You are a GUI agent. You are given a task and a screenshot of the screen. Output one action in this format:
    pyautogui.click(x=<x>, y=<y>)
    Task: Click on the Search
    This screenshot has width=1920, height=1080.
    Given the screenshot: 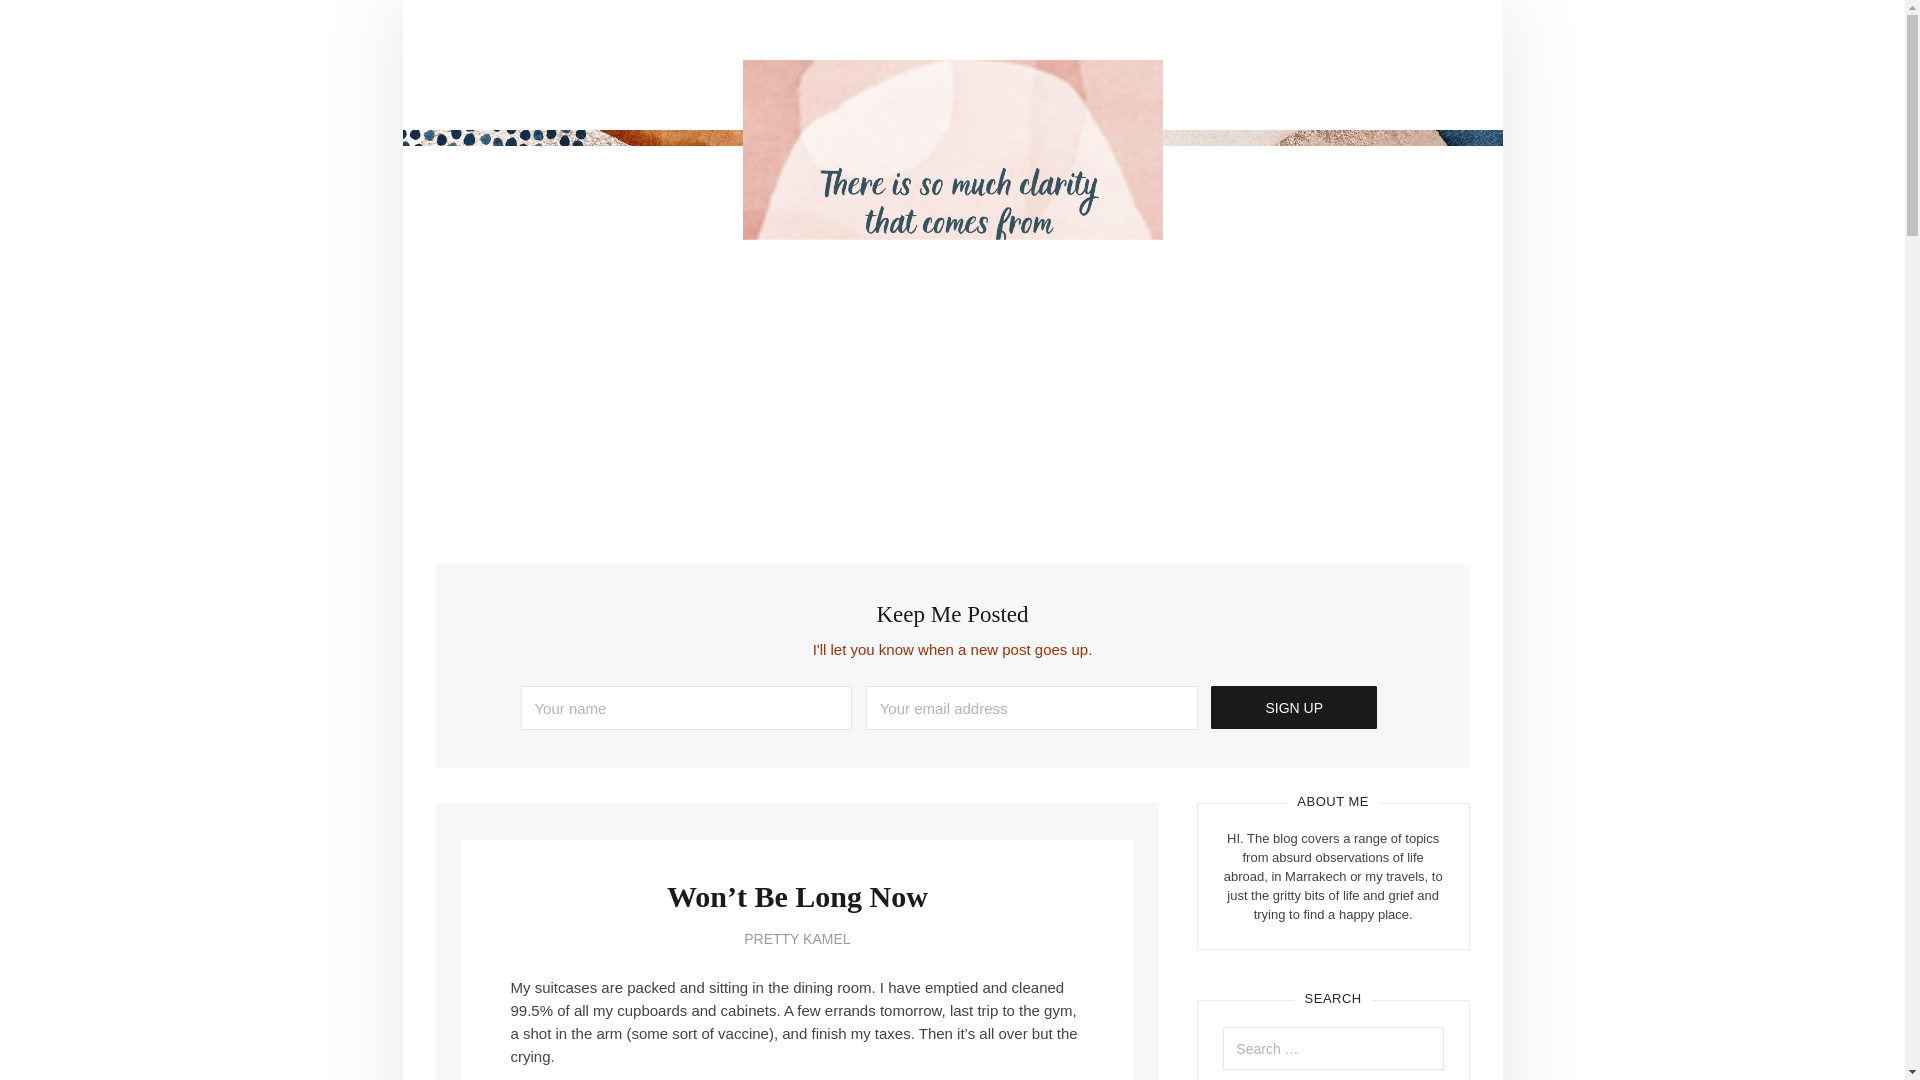 What is the action you would take?
    pyautogui.click(x=54, y=22)
    